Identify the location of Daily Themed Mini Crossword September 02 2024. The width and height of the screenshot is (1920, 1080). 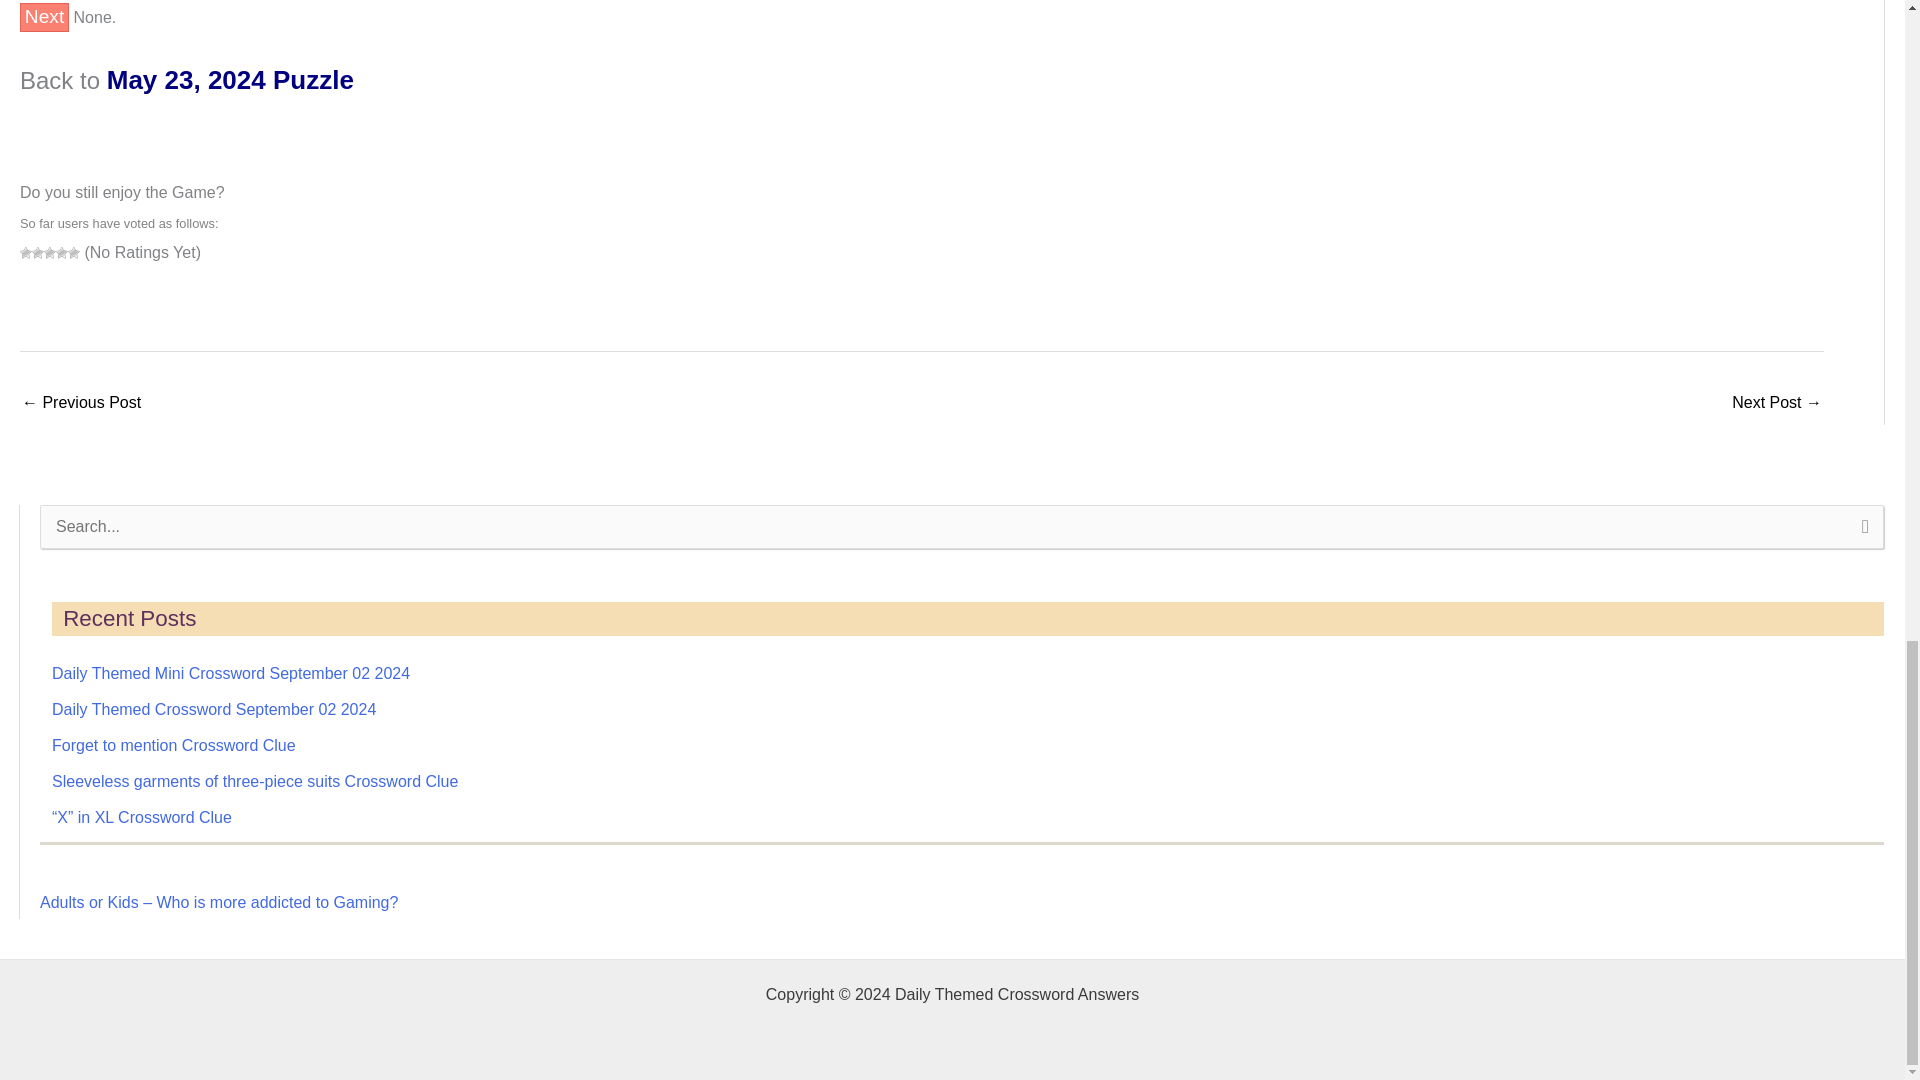
(230, 673).